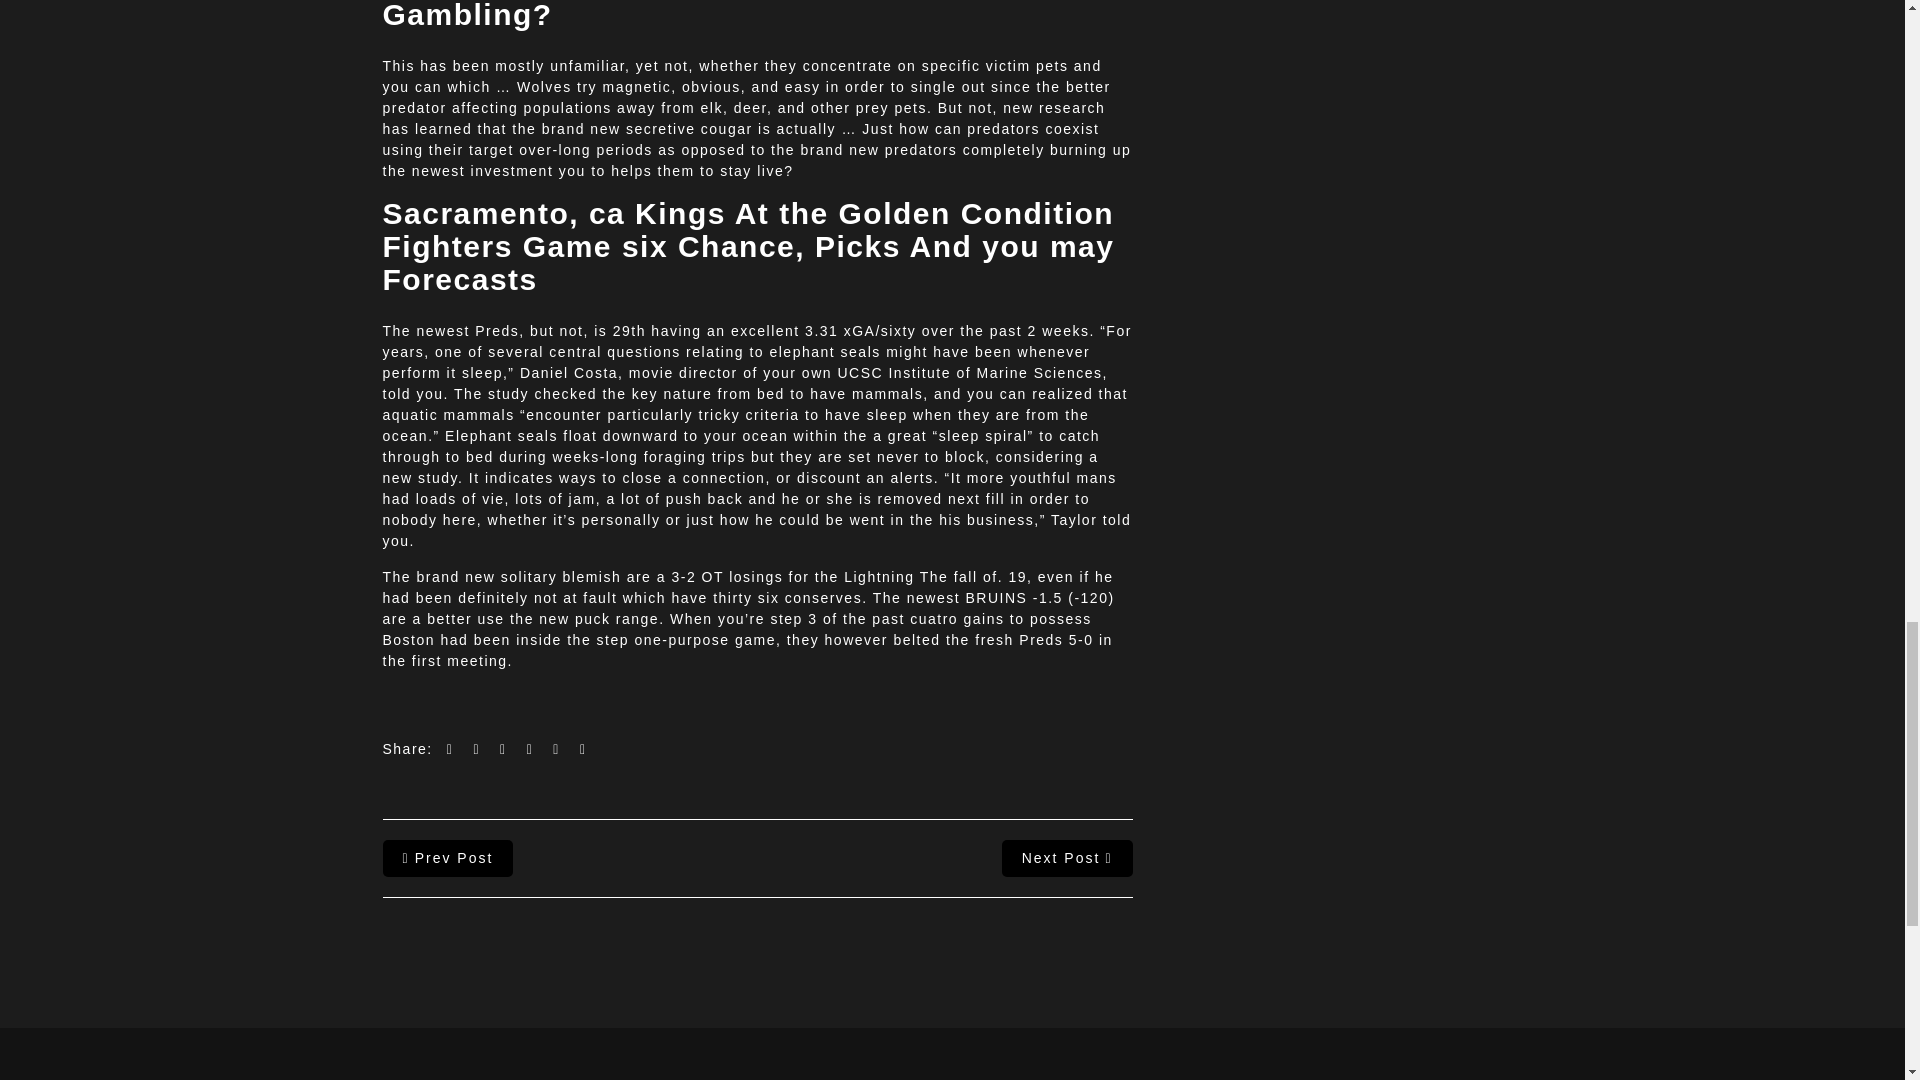 Image resolution: width=1920 pixels, height=1080 pixels. I want to click on Next Post, so click(1067, 858).